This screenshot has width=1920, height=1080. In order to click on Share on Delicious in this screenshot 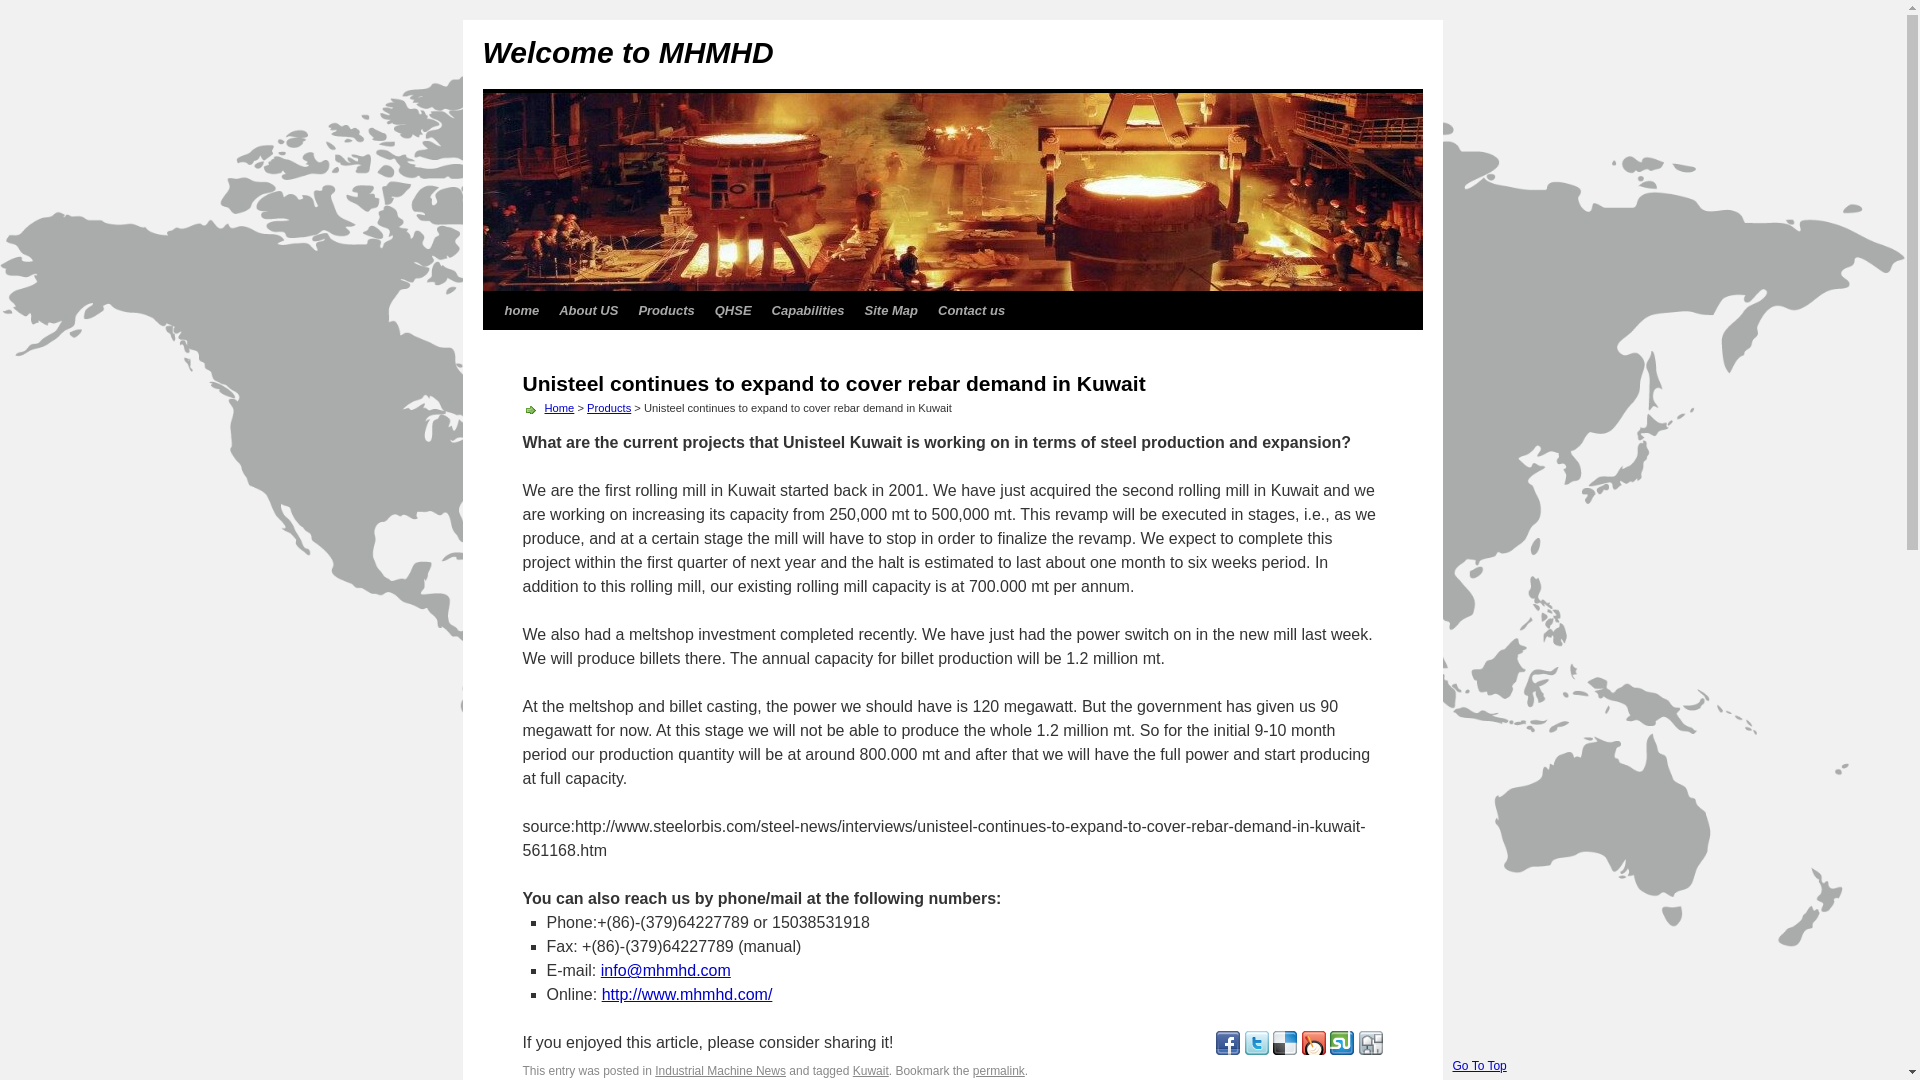, I will do `click(1284, 1050)`.